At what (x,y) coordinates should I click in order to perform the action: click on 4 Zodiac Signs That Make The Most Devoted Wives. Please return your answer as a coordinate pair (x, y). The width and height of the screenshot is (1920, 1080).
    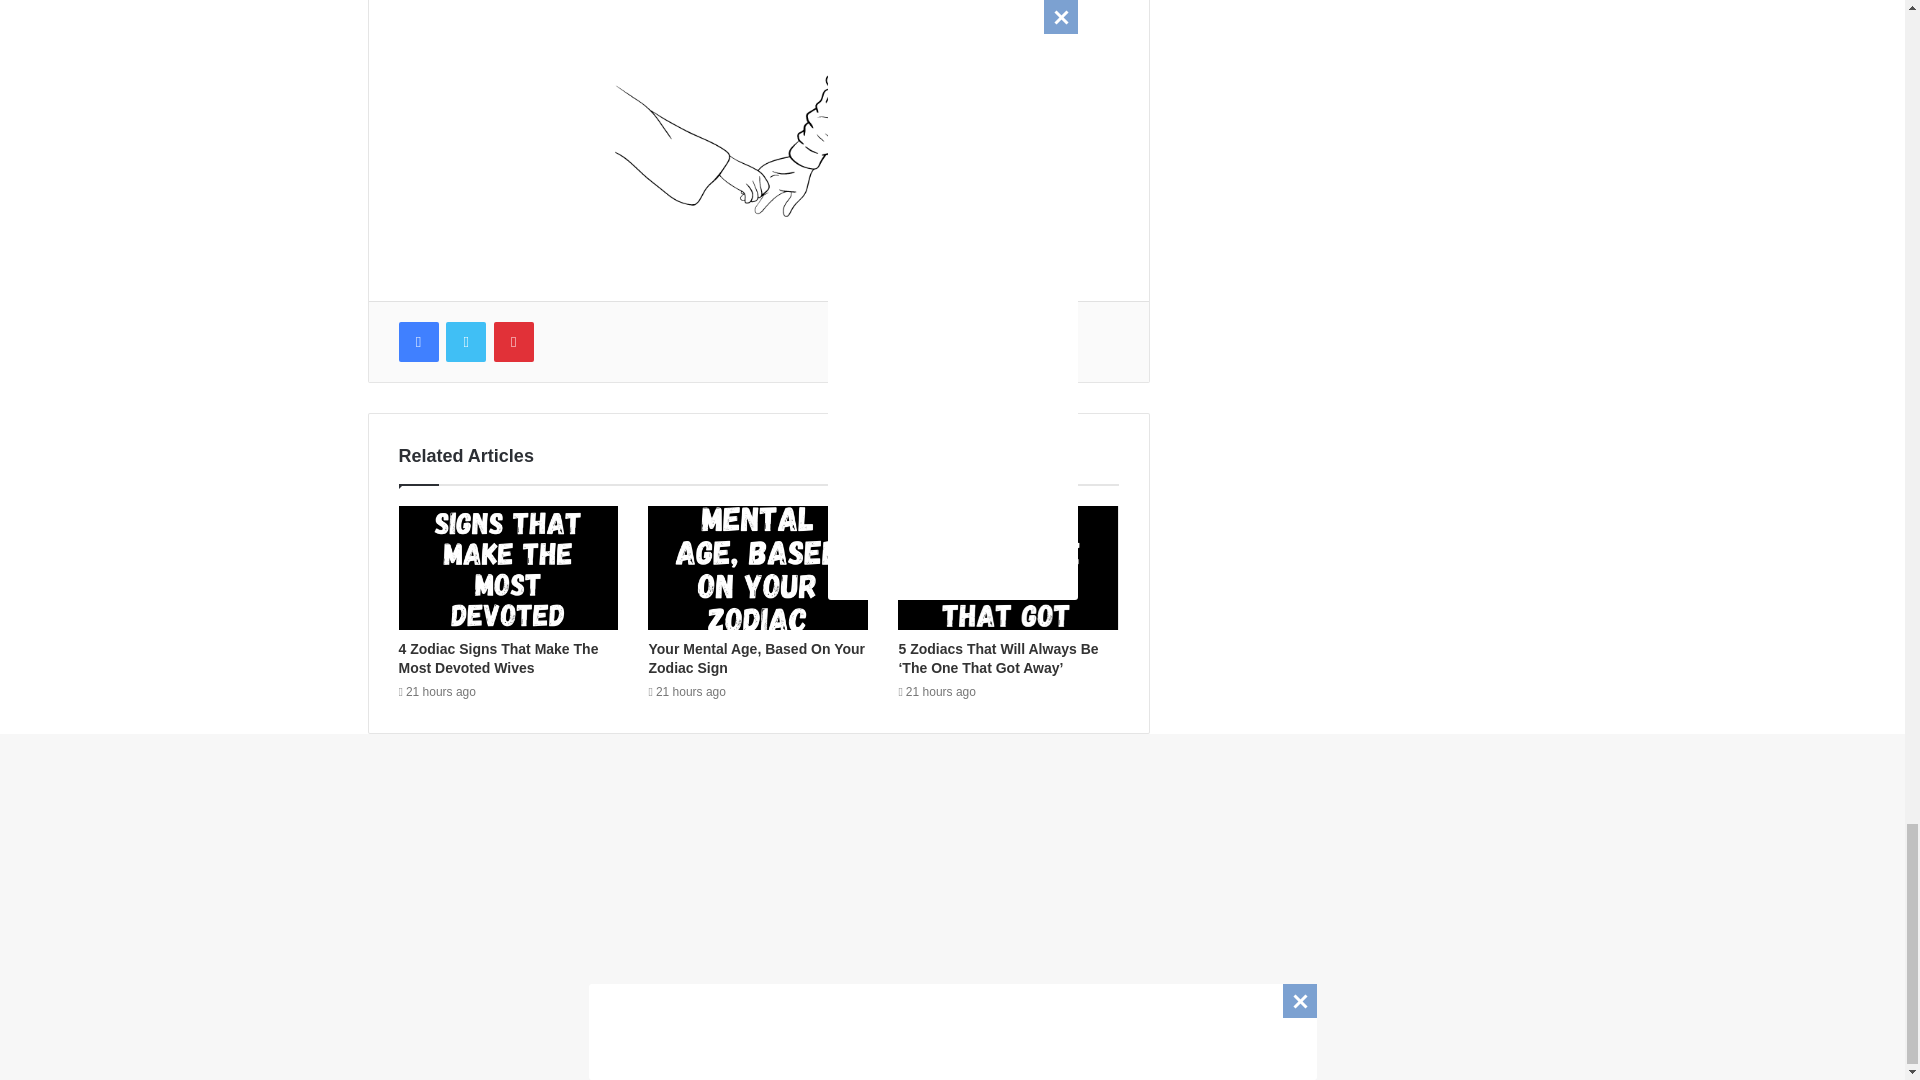
    Looking at the image, I should click on (497, 658).